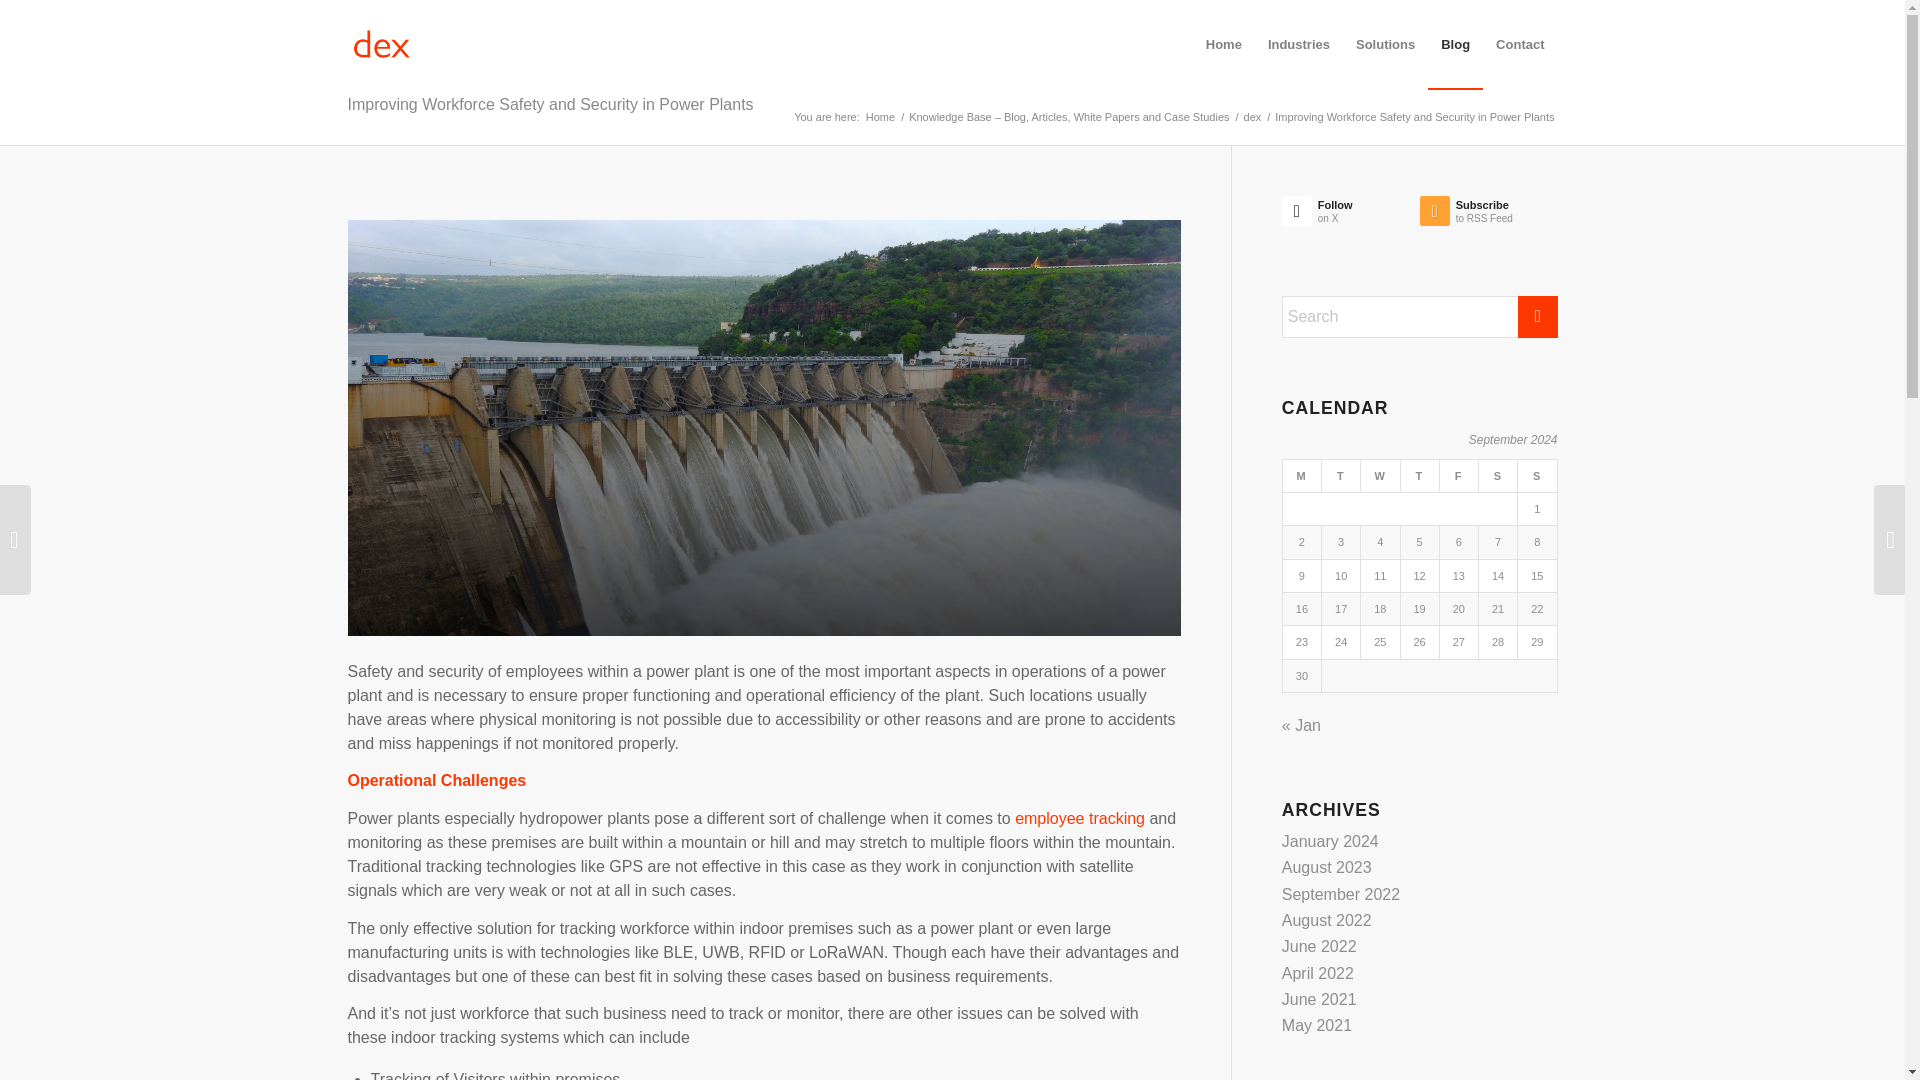  I want to click on June 2022, so click(1380, 476).